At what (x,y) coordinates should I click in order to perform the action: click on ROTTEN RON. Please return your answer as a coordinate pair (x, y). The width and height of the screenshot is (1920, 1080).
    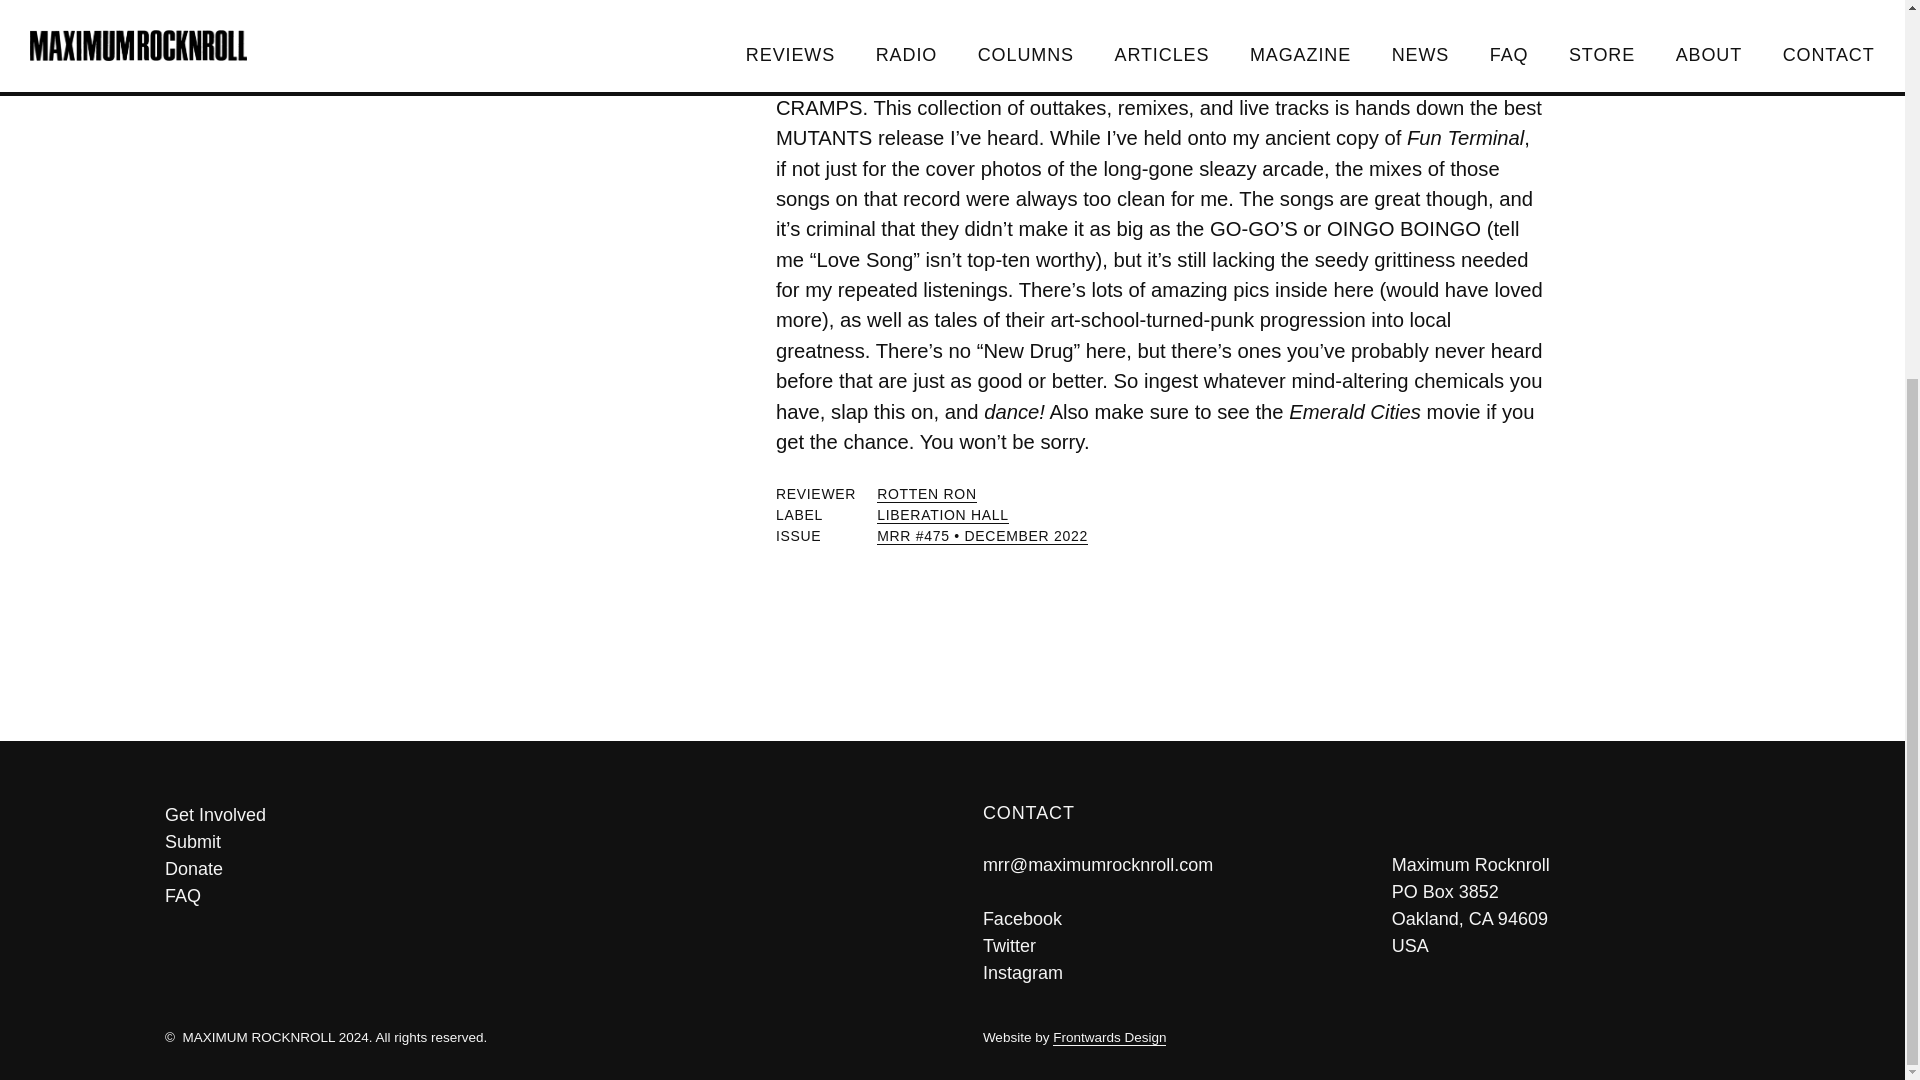
    Looking at the image, I should click on (927, 494).